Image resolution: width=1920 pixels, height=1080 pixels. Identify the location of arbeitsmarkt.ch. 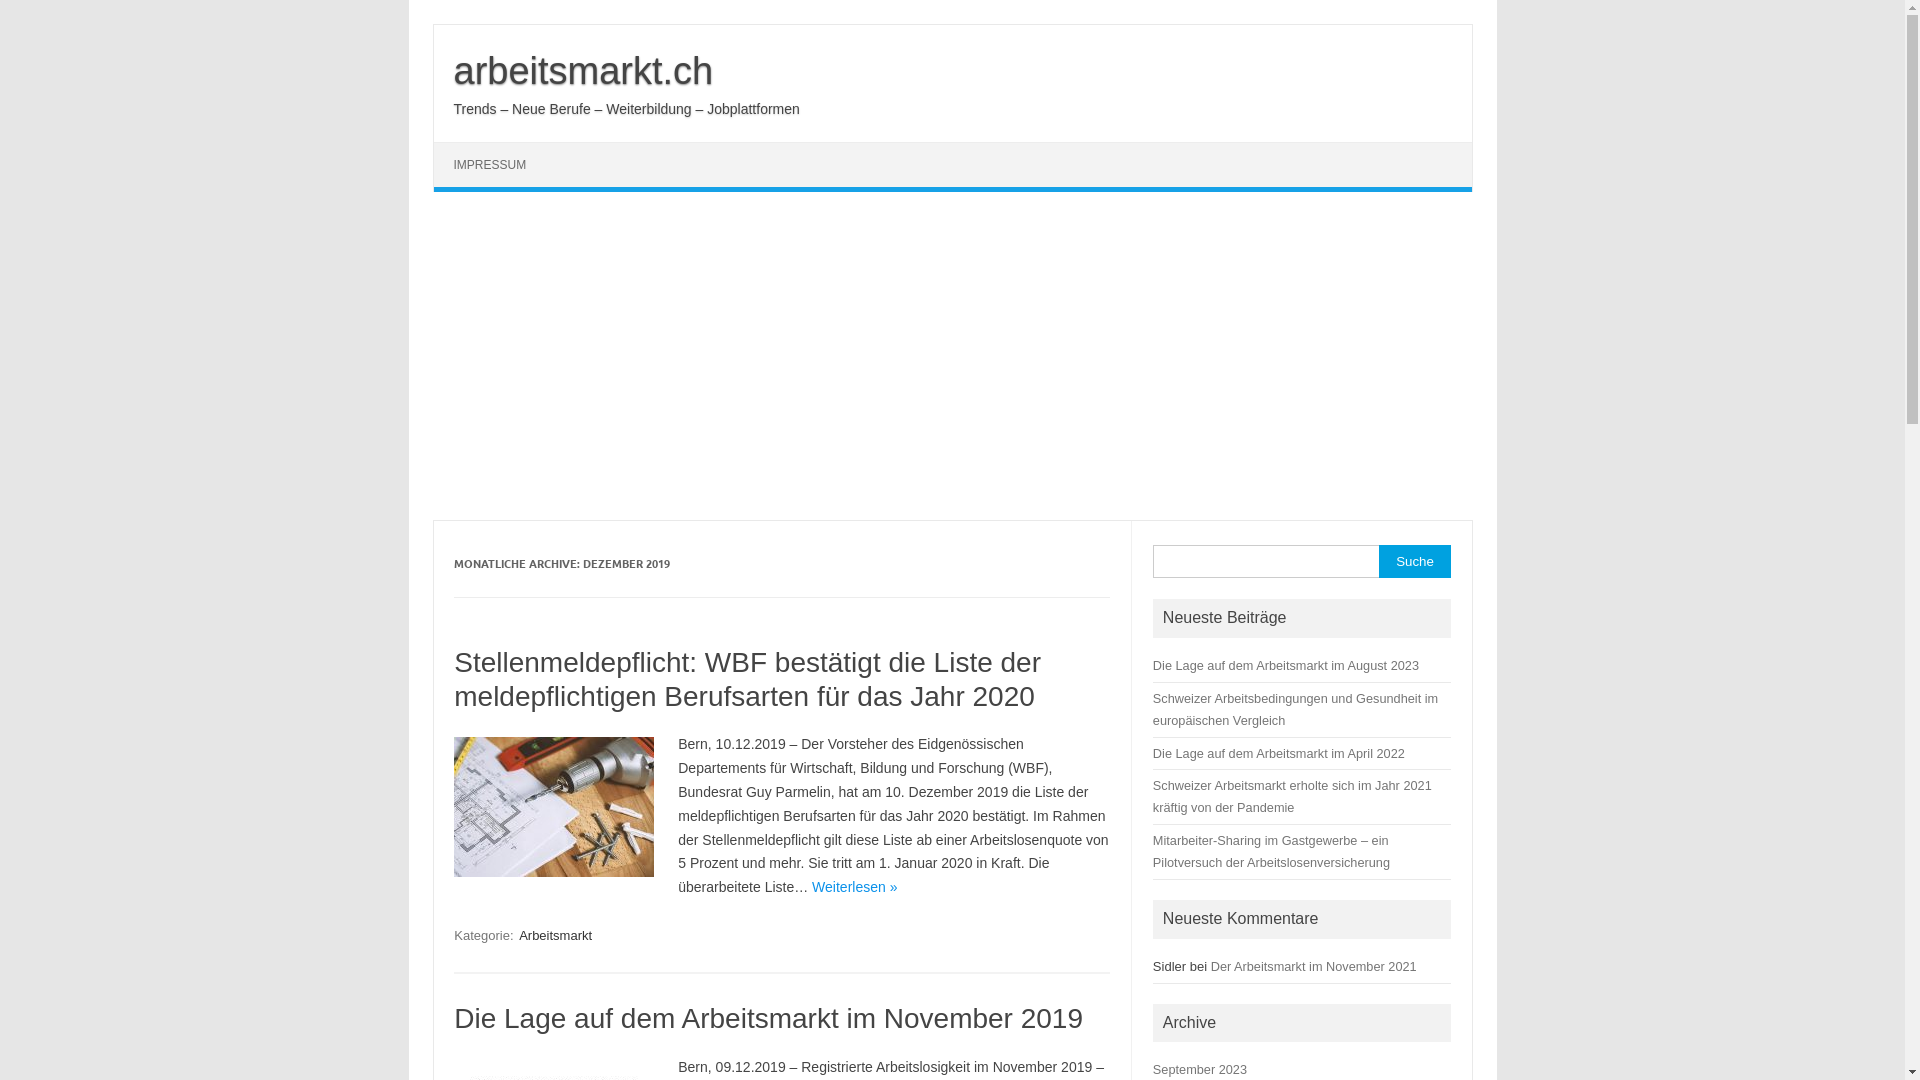
(584, 71).